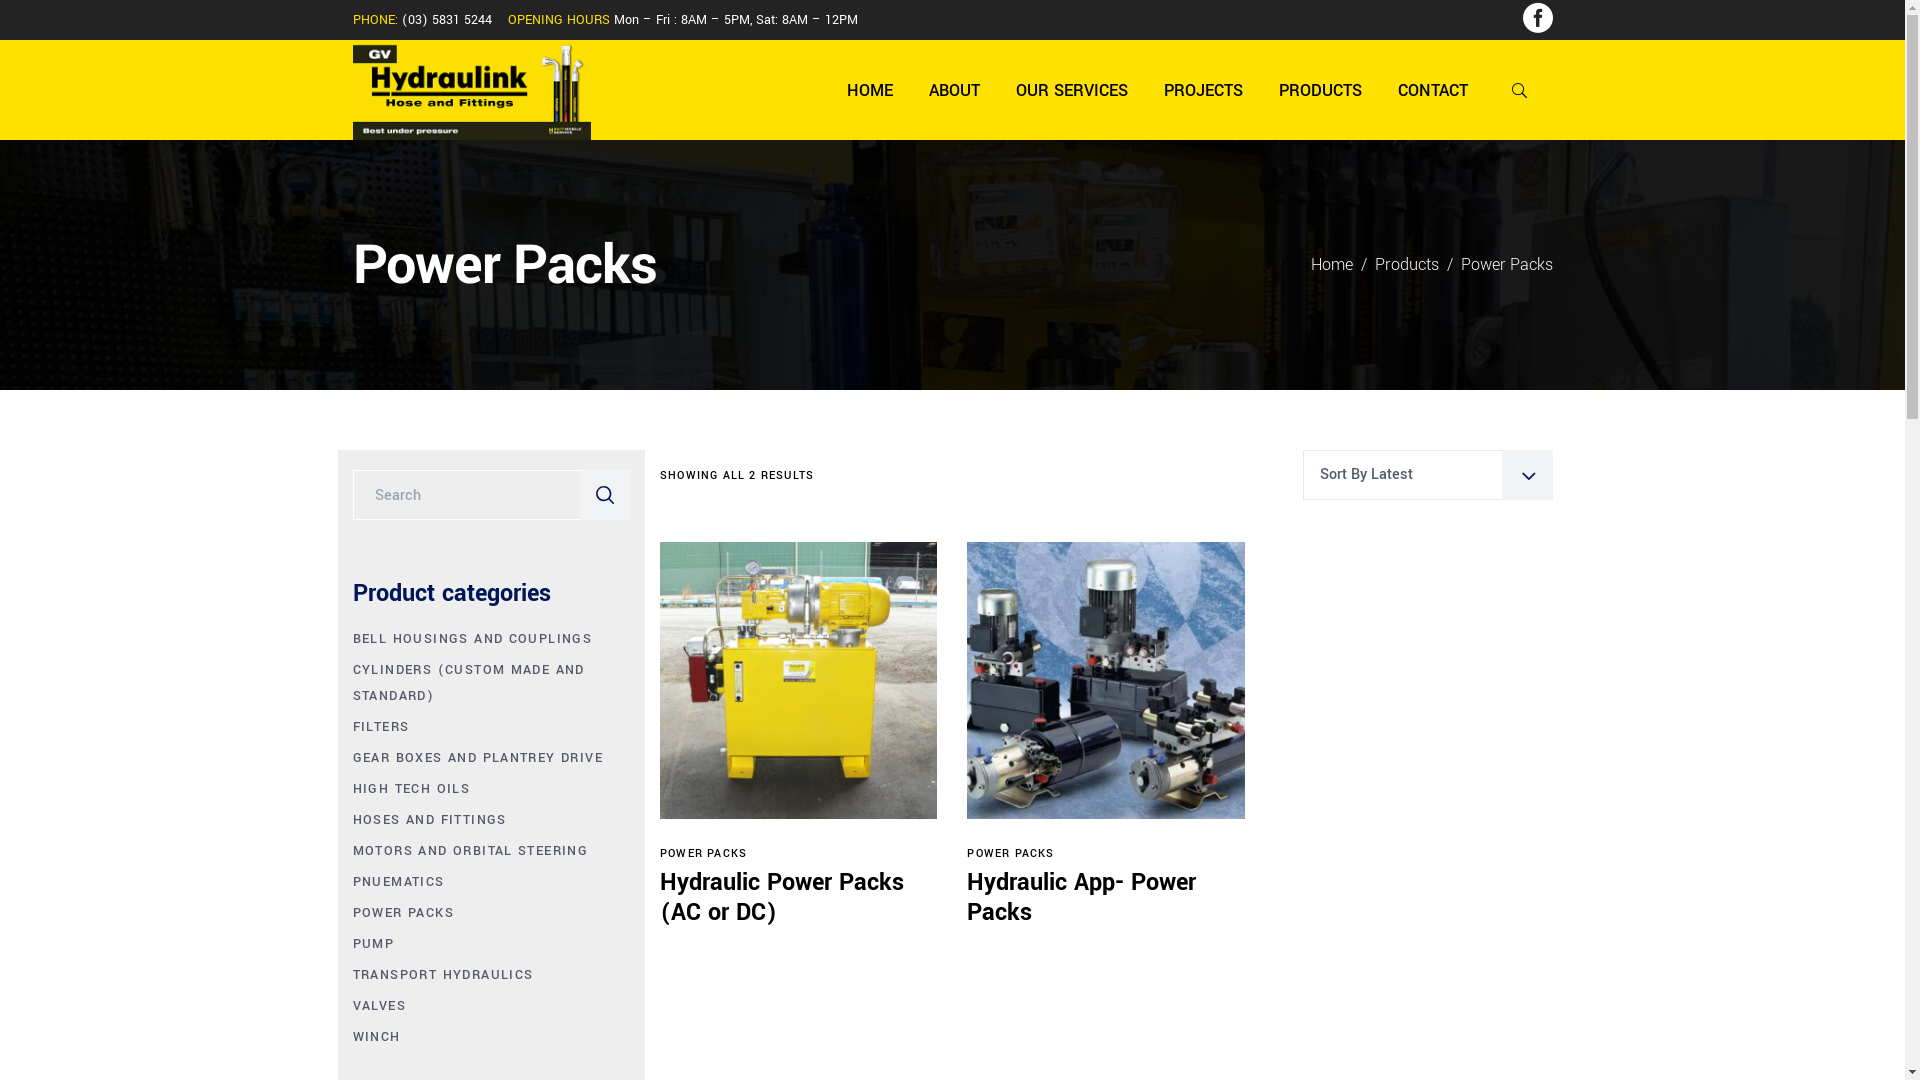 This screenshot has height=1080, width=1920. Describe the element at coordinates (485, 758) in the screenshot. I see `GEAR BOXES AND PLANTREY DRIVE` at that location.